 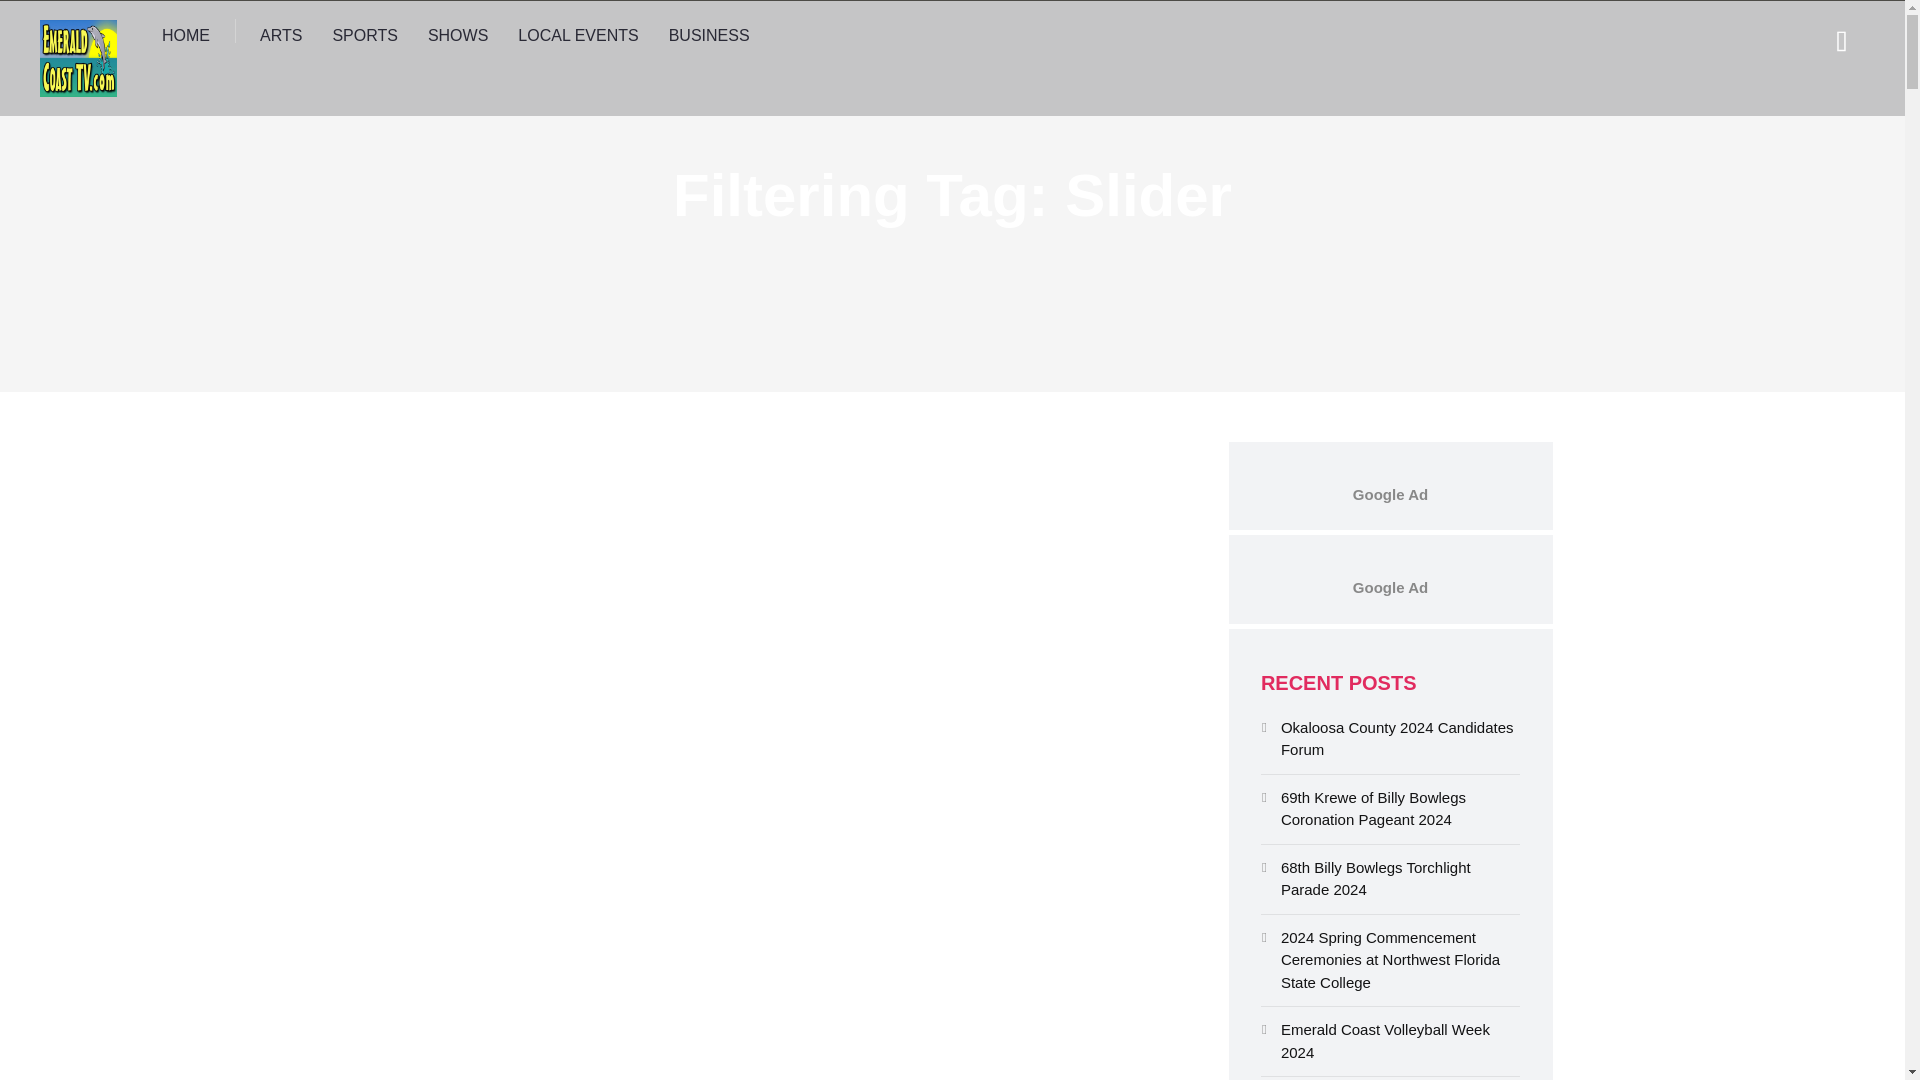 What do you see at coordinates (186, 36) in the screenshot?
I see `HOME` at bounding box center [186, 36].